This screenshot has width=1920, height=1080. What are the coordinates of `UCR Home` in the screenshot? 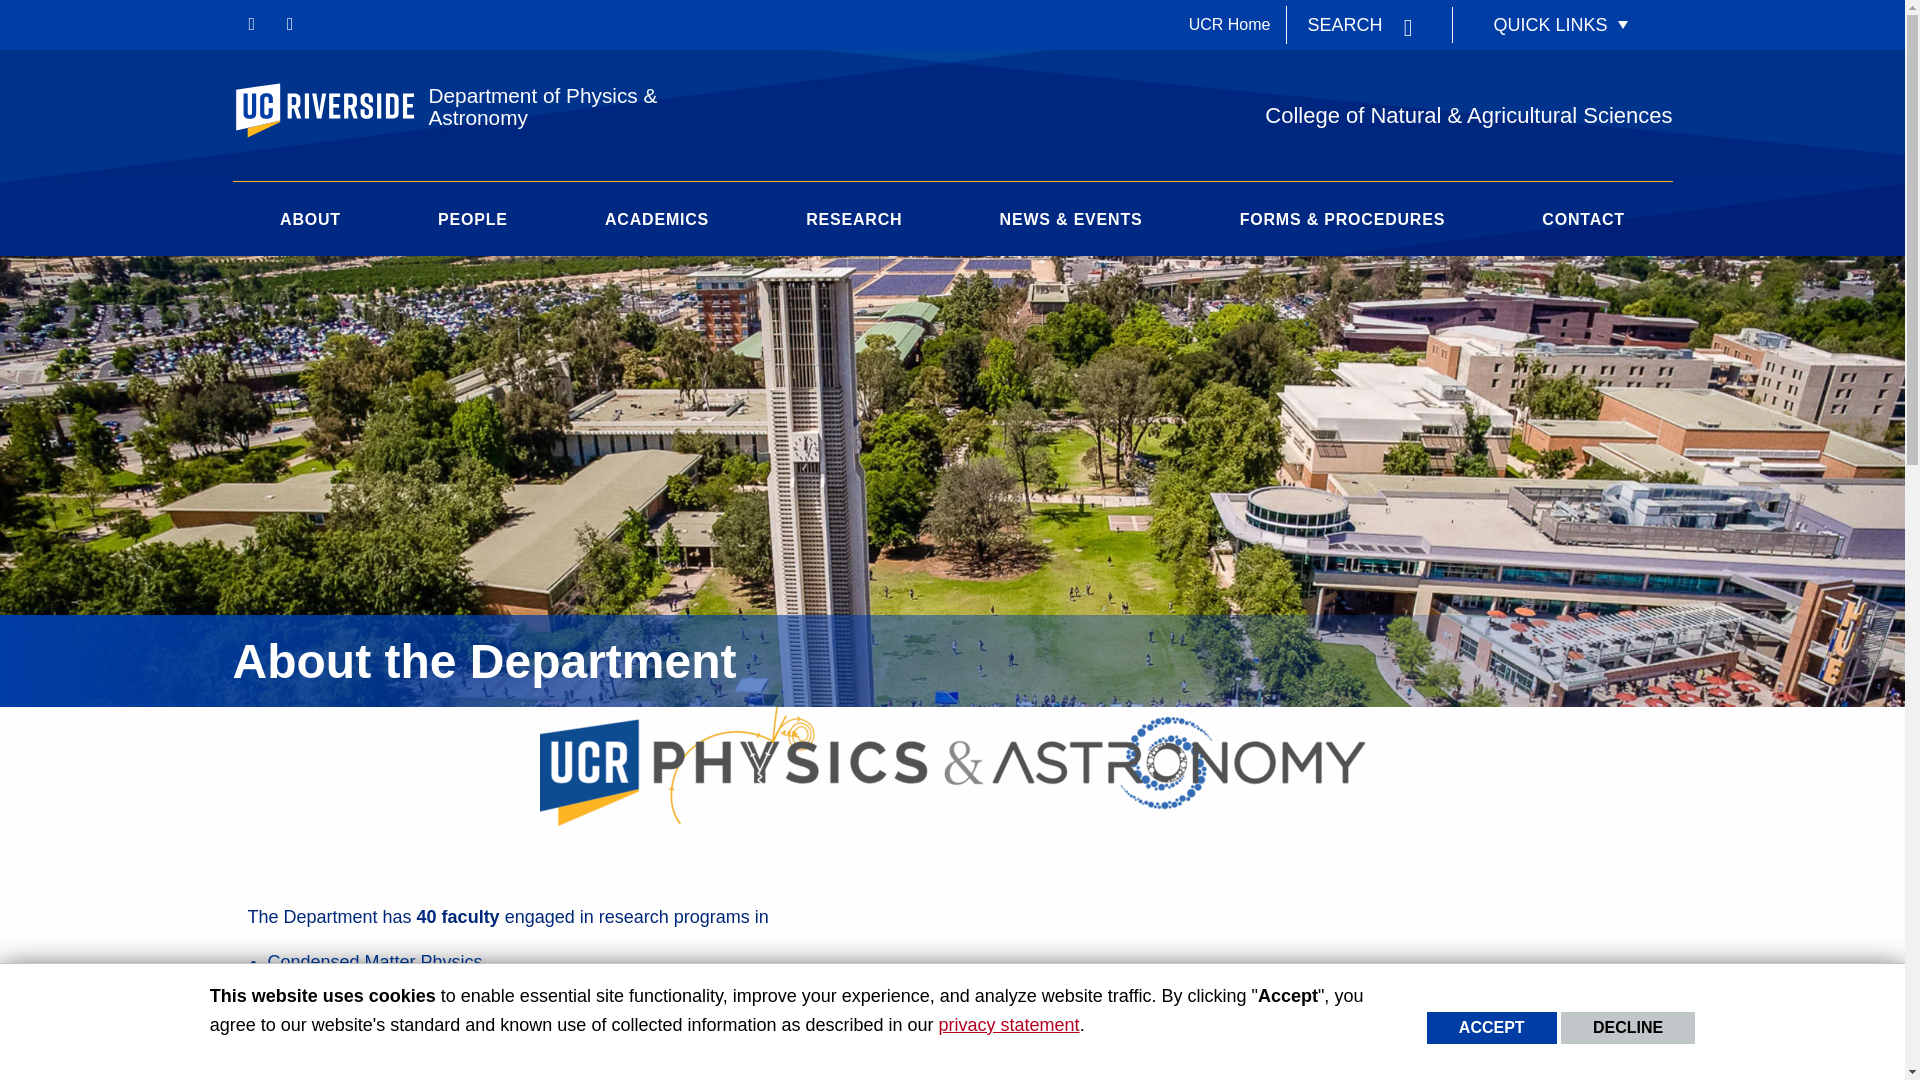 It's located at (1230, 25).